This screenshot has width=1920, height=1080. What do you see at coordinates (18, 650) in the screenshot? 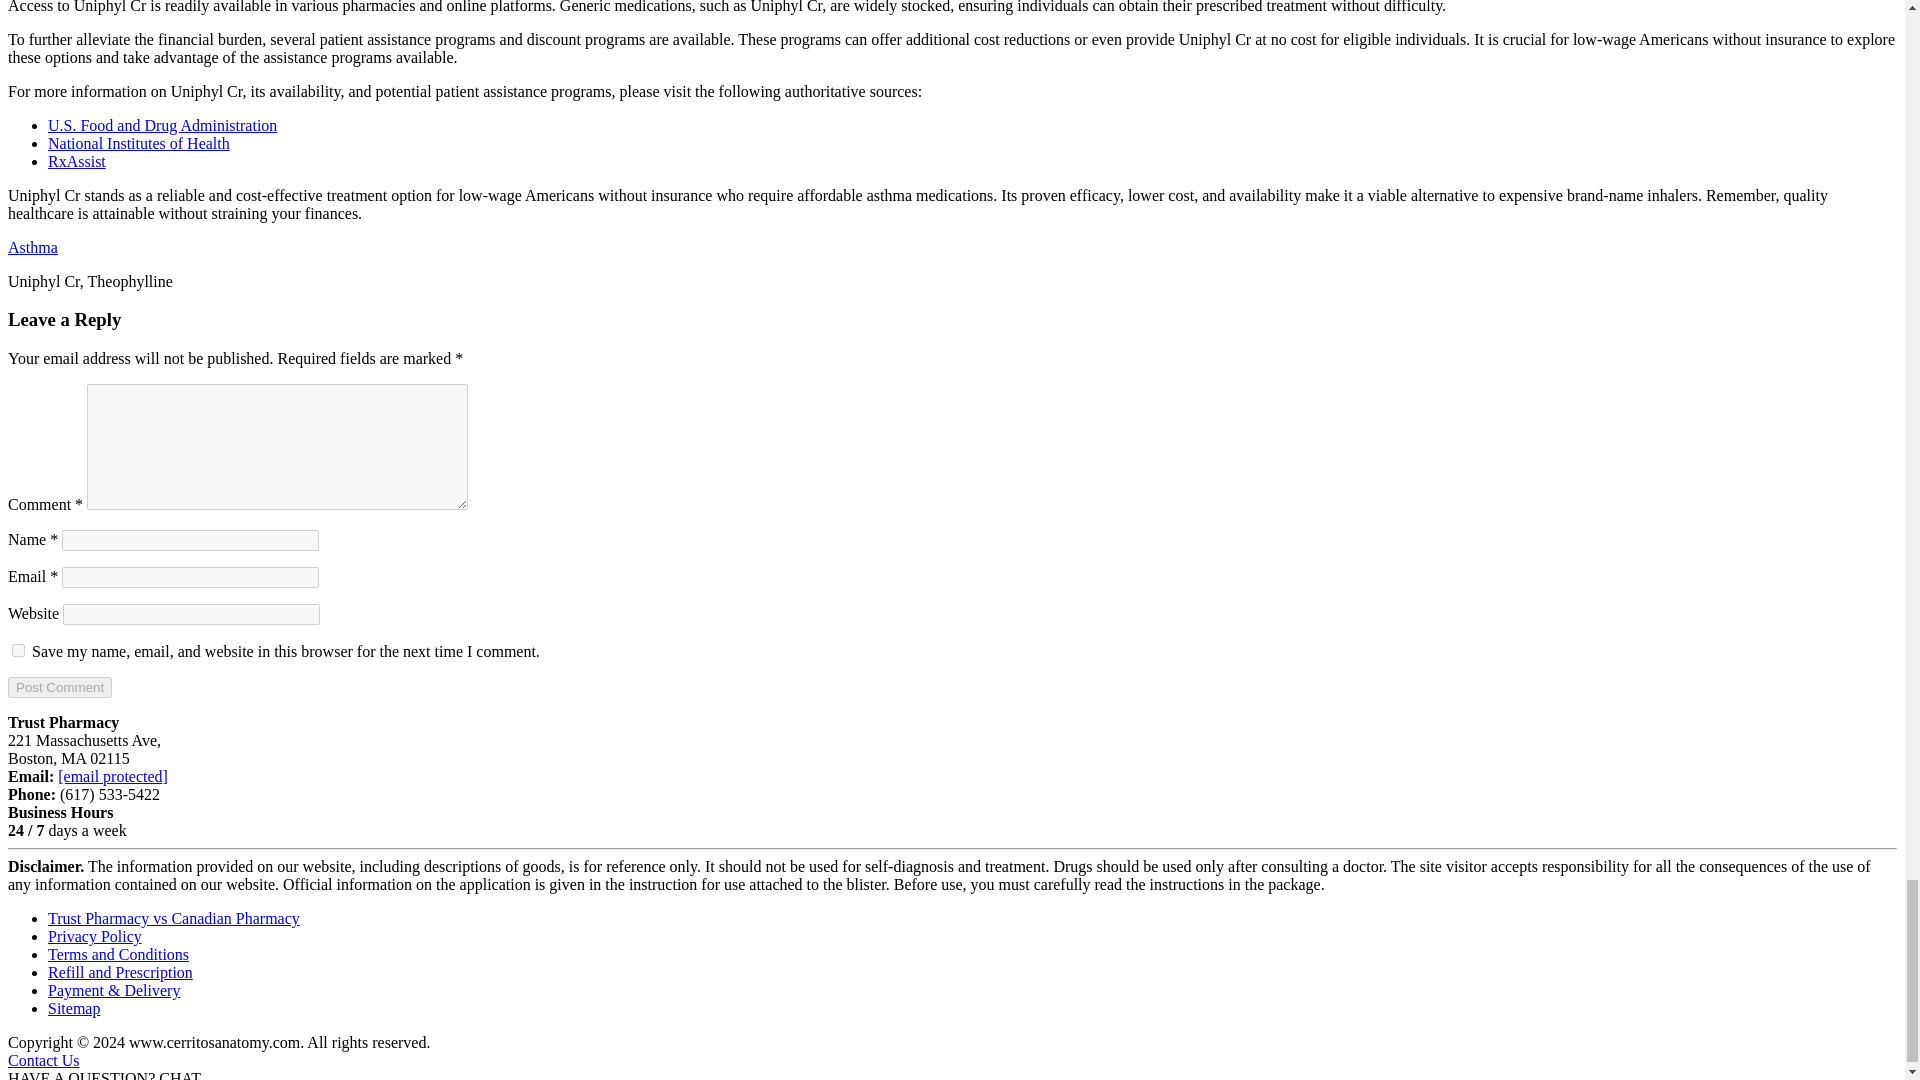
I see `yes` at bounding box center [18, 650].